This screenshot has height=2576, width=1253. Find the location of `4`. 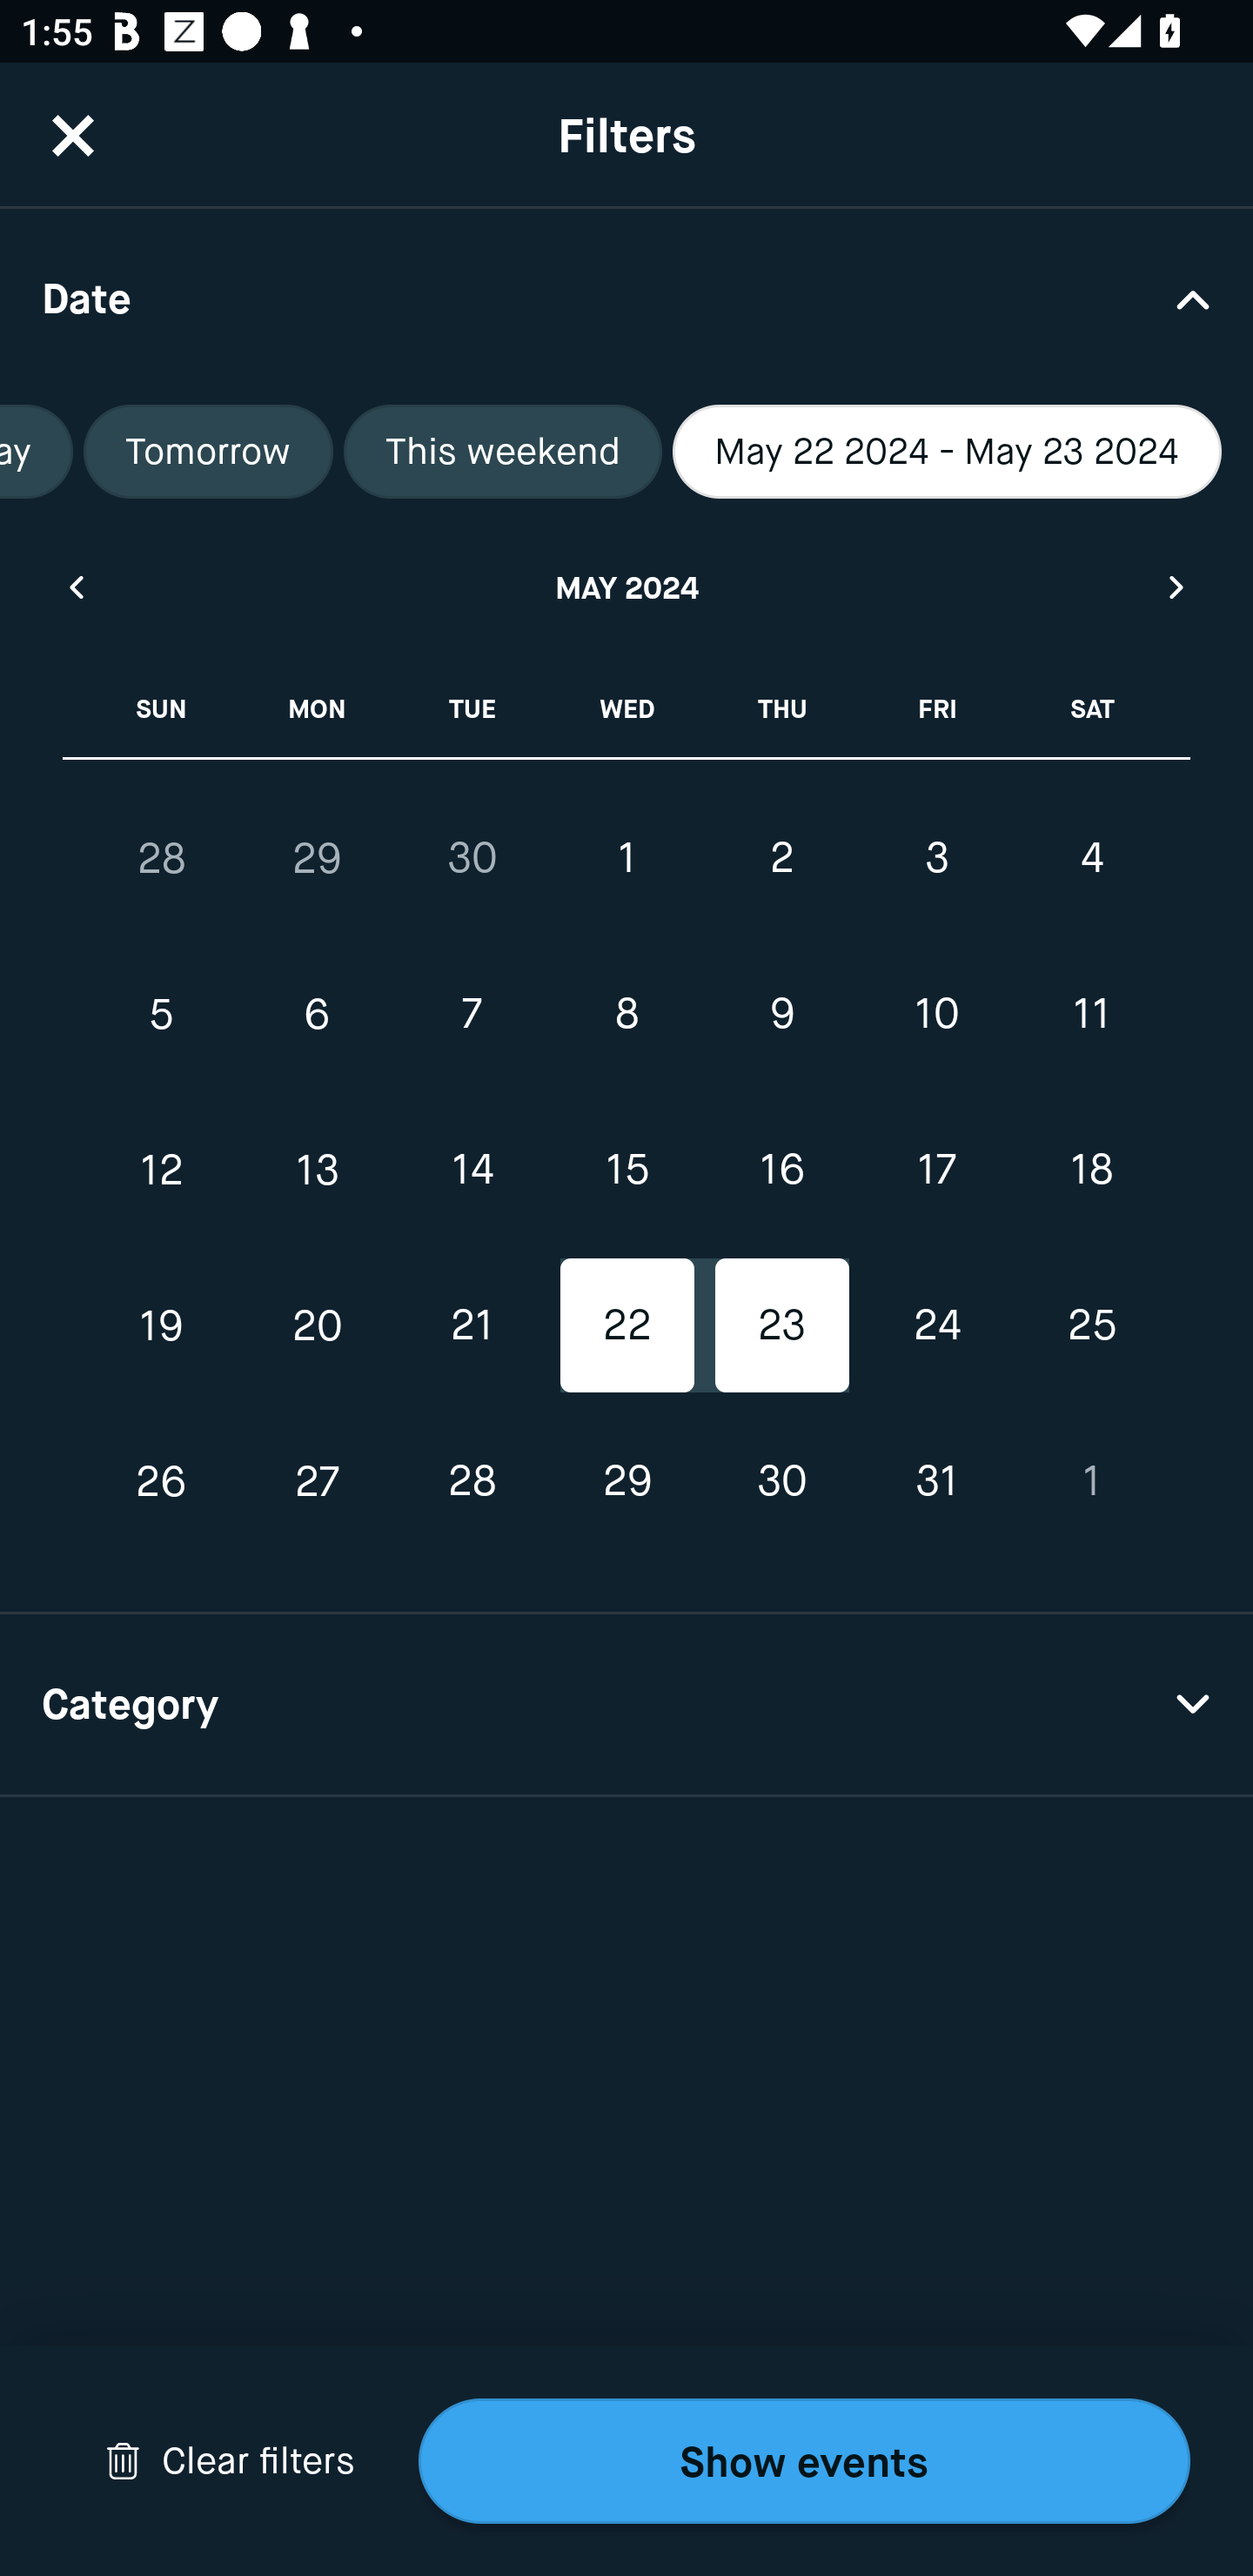

4 is located at coordinates (1091, 857).